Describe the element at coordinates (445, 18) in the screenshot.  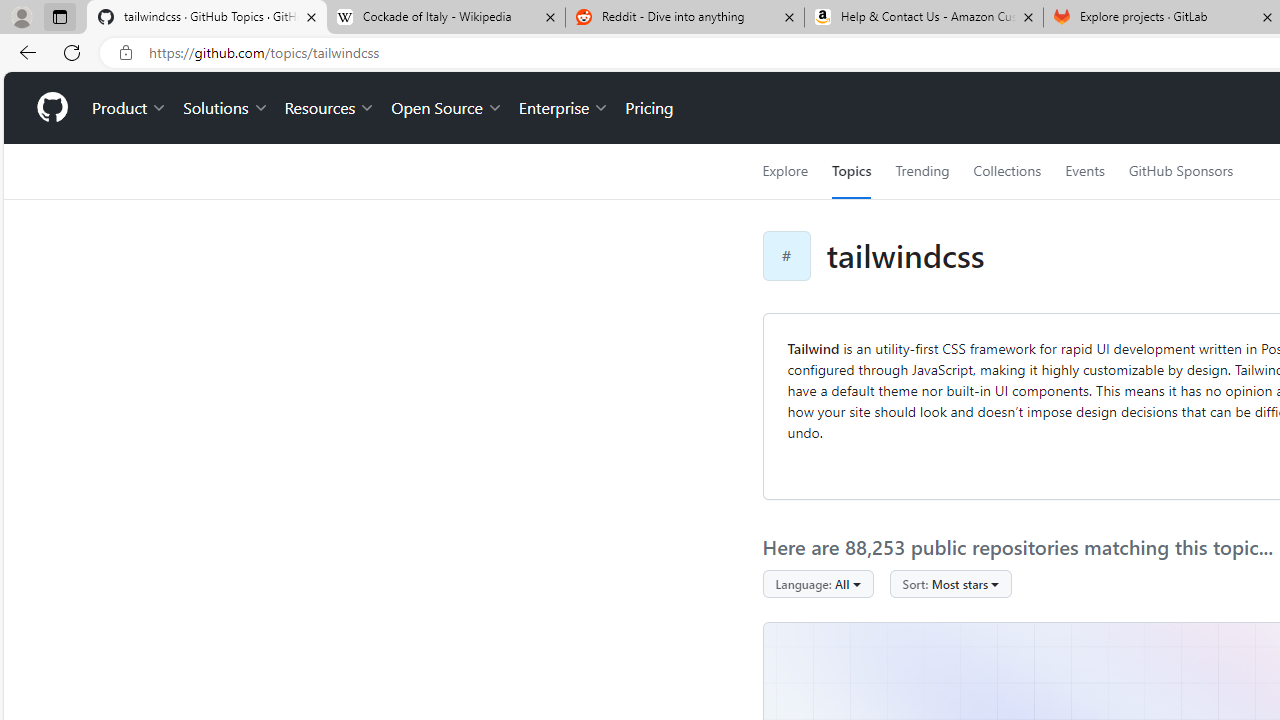
I see `Cockade of Italy - Wikipedia` at that location.